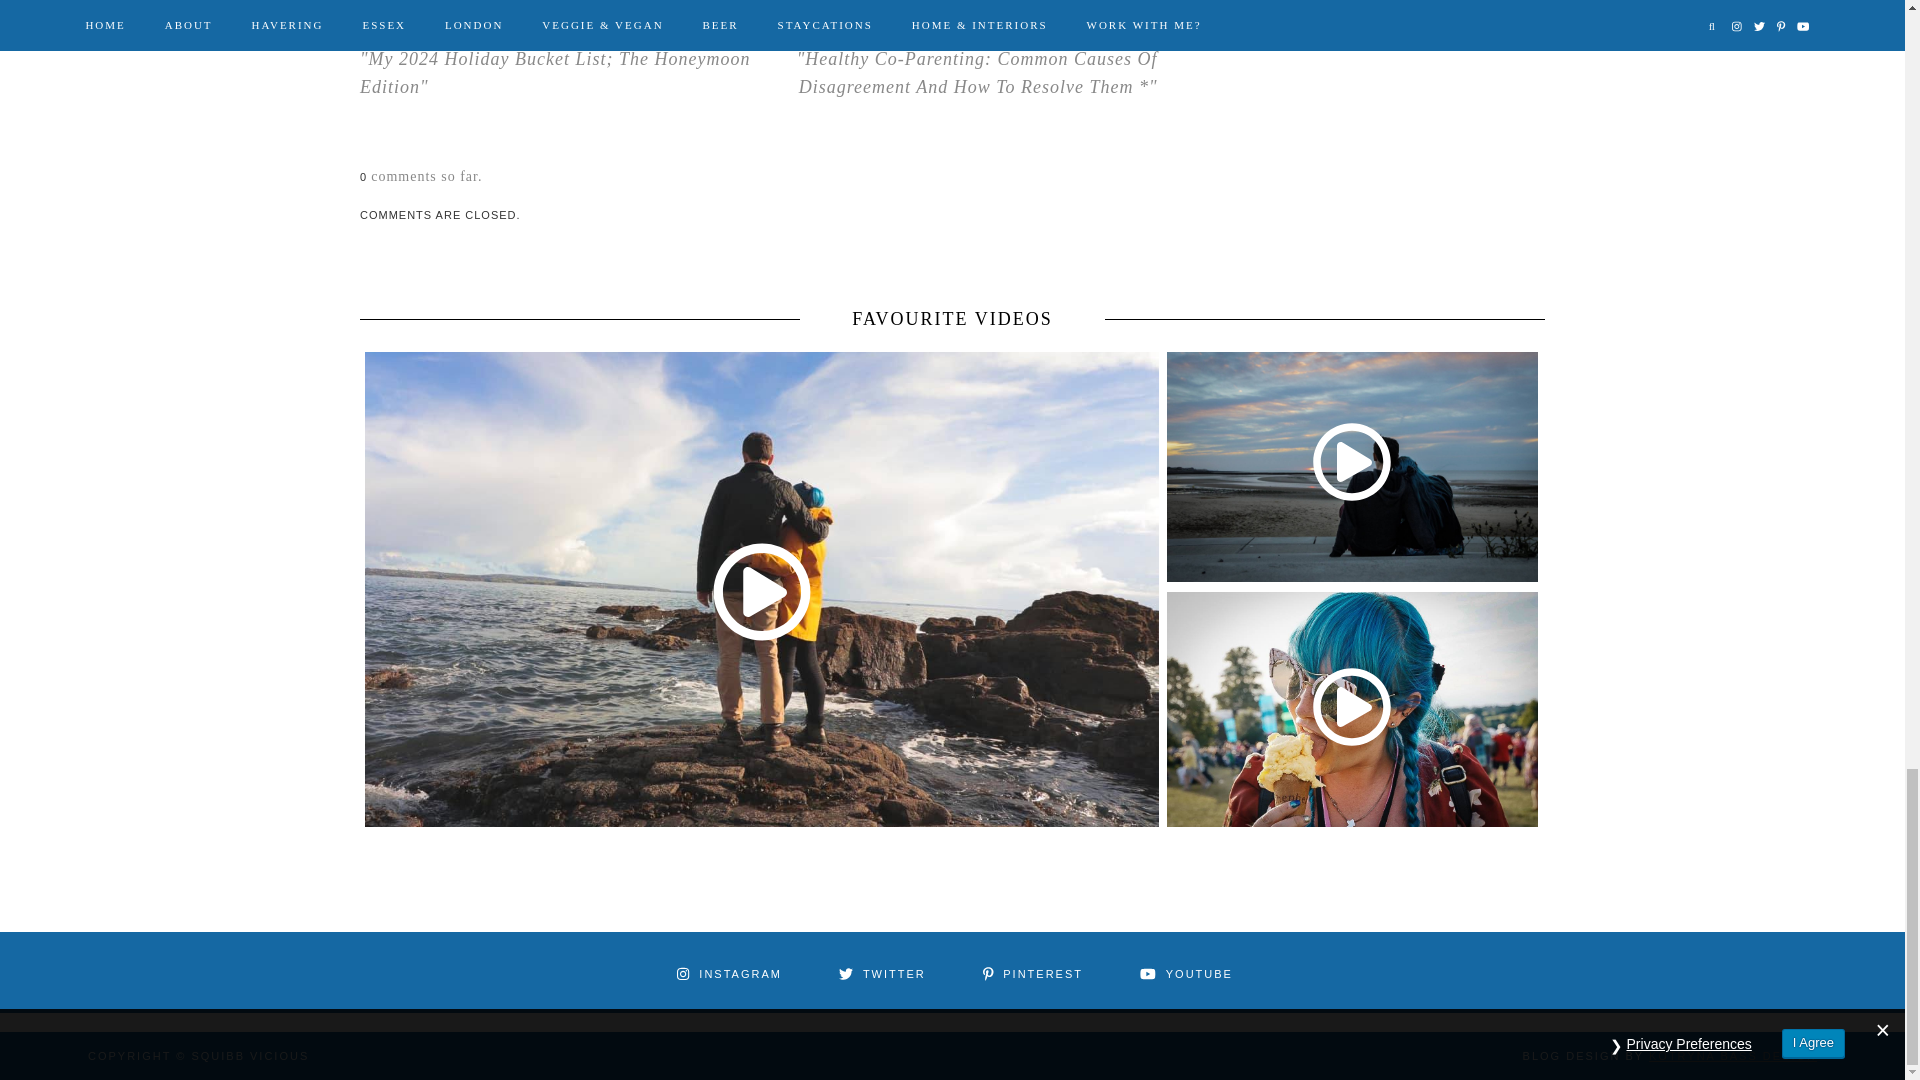 This screenshot has height=1080, width=1920. I want to click on comments so far., so click(426, 176).